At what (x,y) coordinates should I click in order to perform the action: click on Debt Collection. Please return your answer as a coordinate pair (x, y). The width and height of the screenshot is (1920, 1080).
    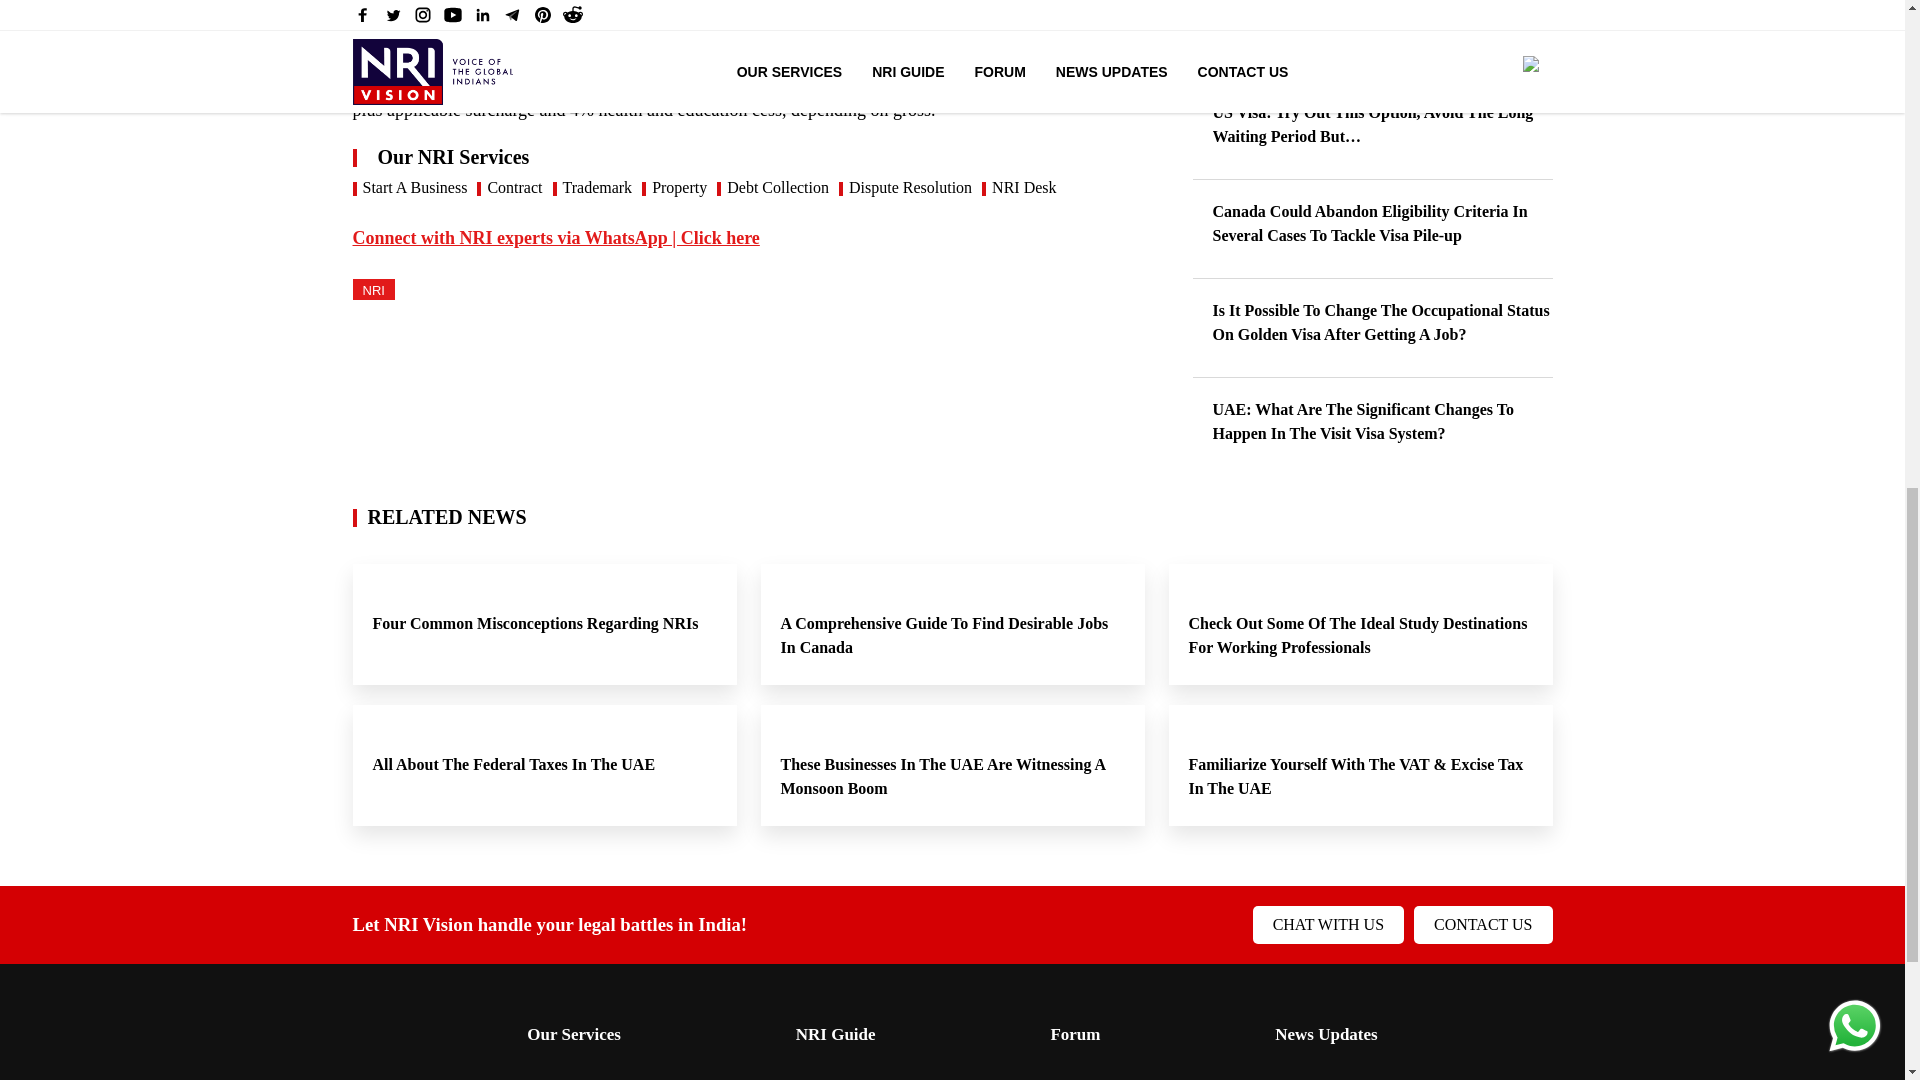
    Looking at the image, I should click on (778, 188).